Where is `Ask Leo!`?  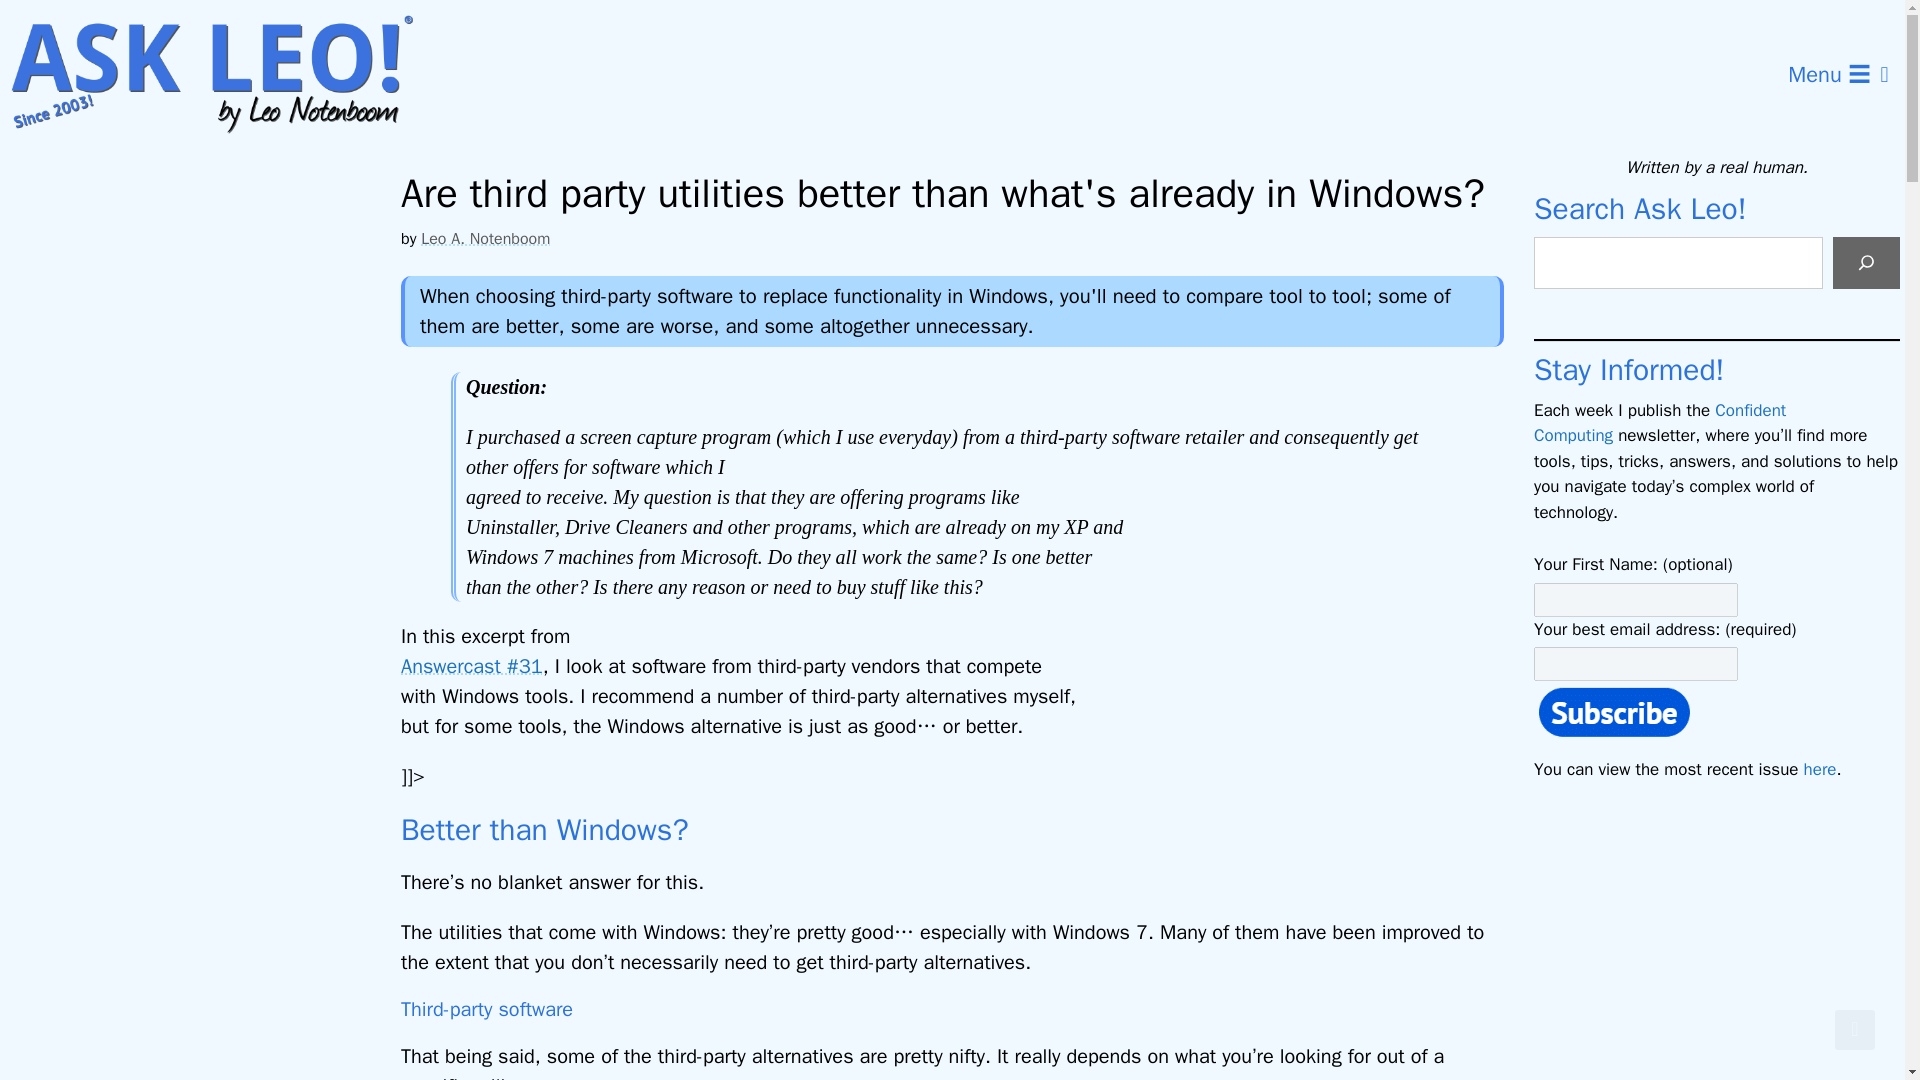 Ask Leo! is located at coordinates (218, 75).